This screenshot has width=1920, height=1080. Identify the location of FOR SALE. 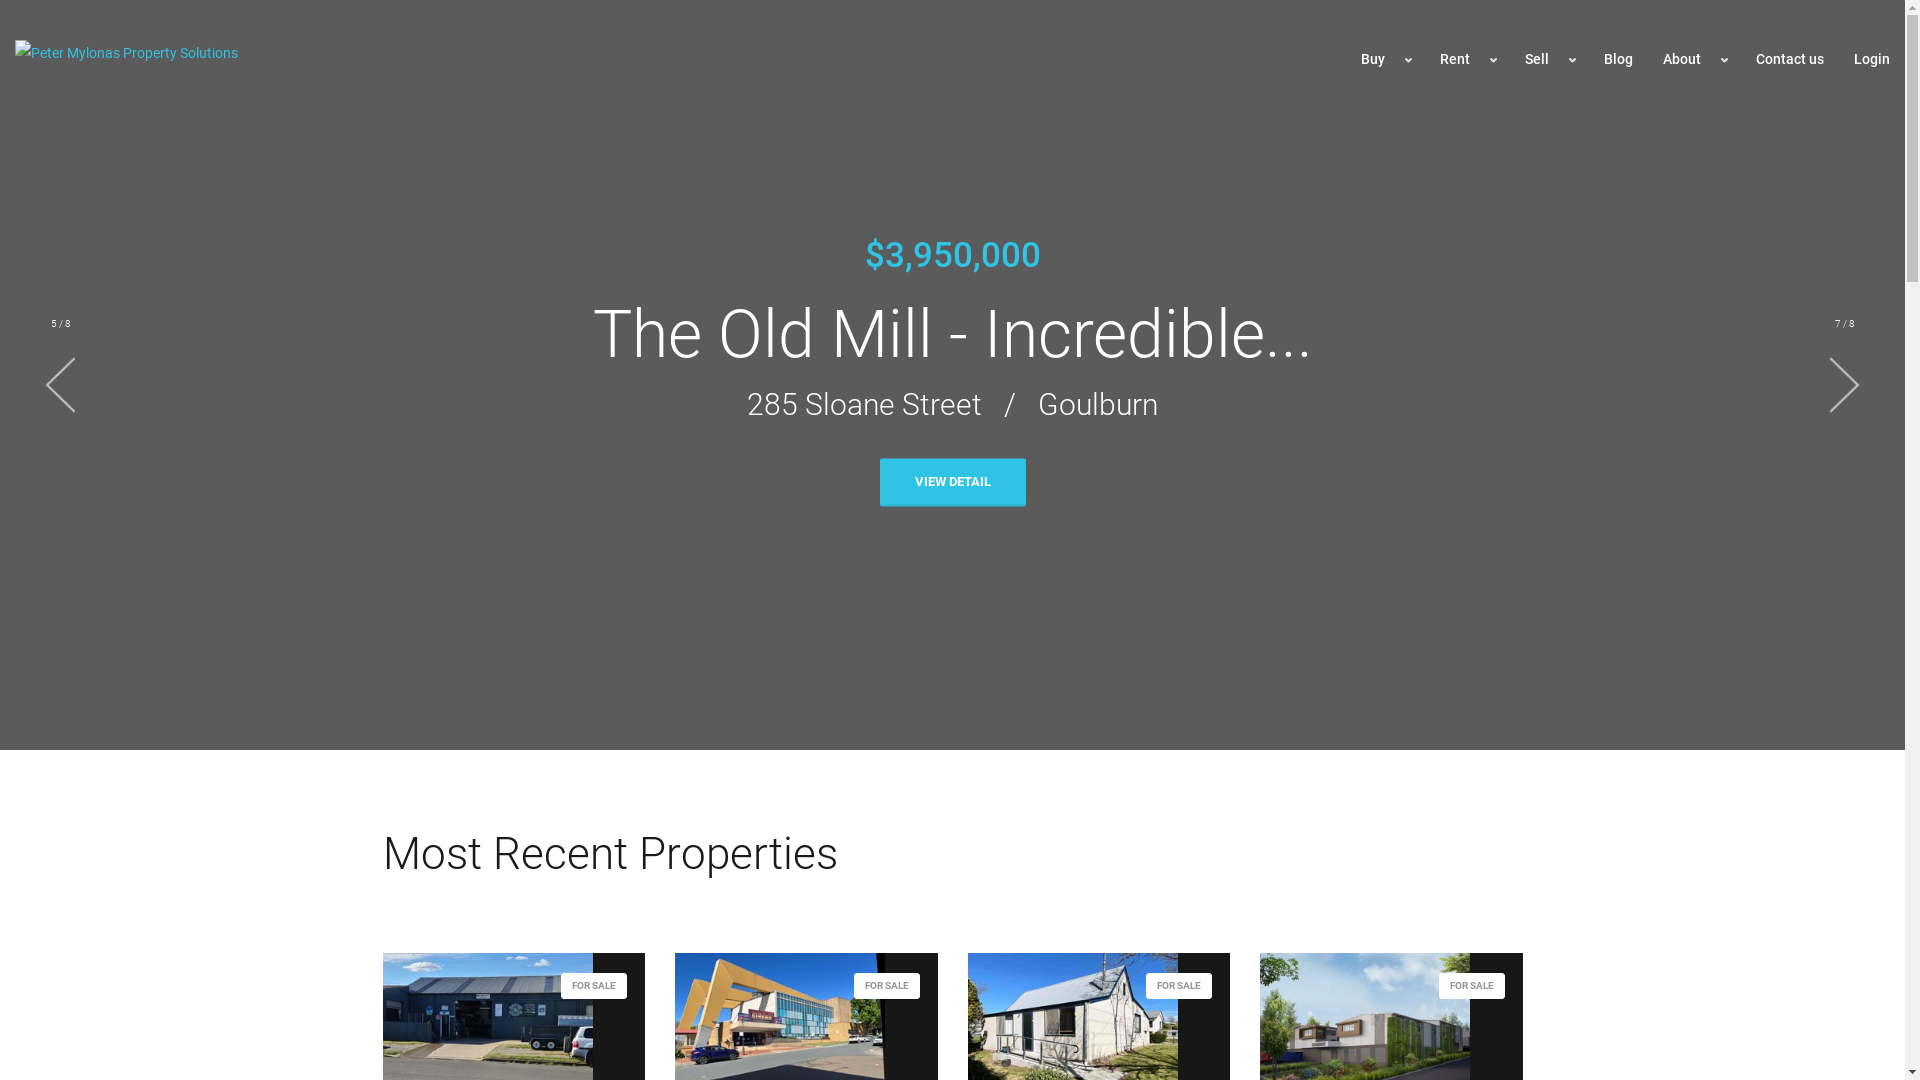
(780, 1030).